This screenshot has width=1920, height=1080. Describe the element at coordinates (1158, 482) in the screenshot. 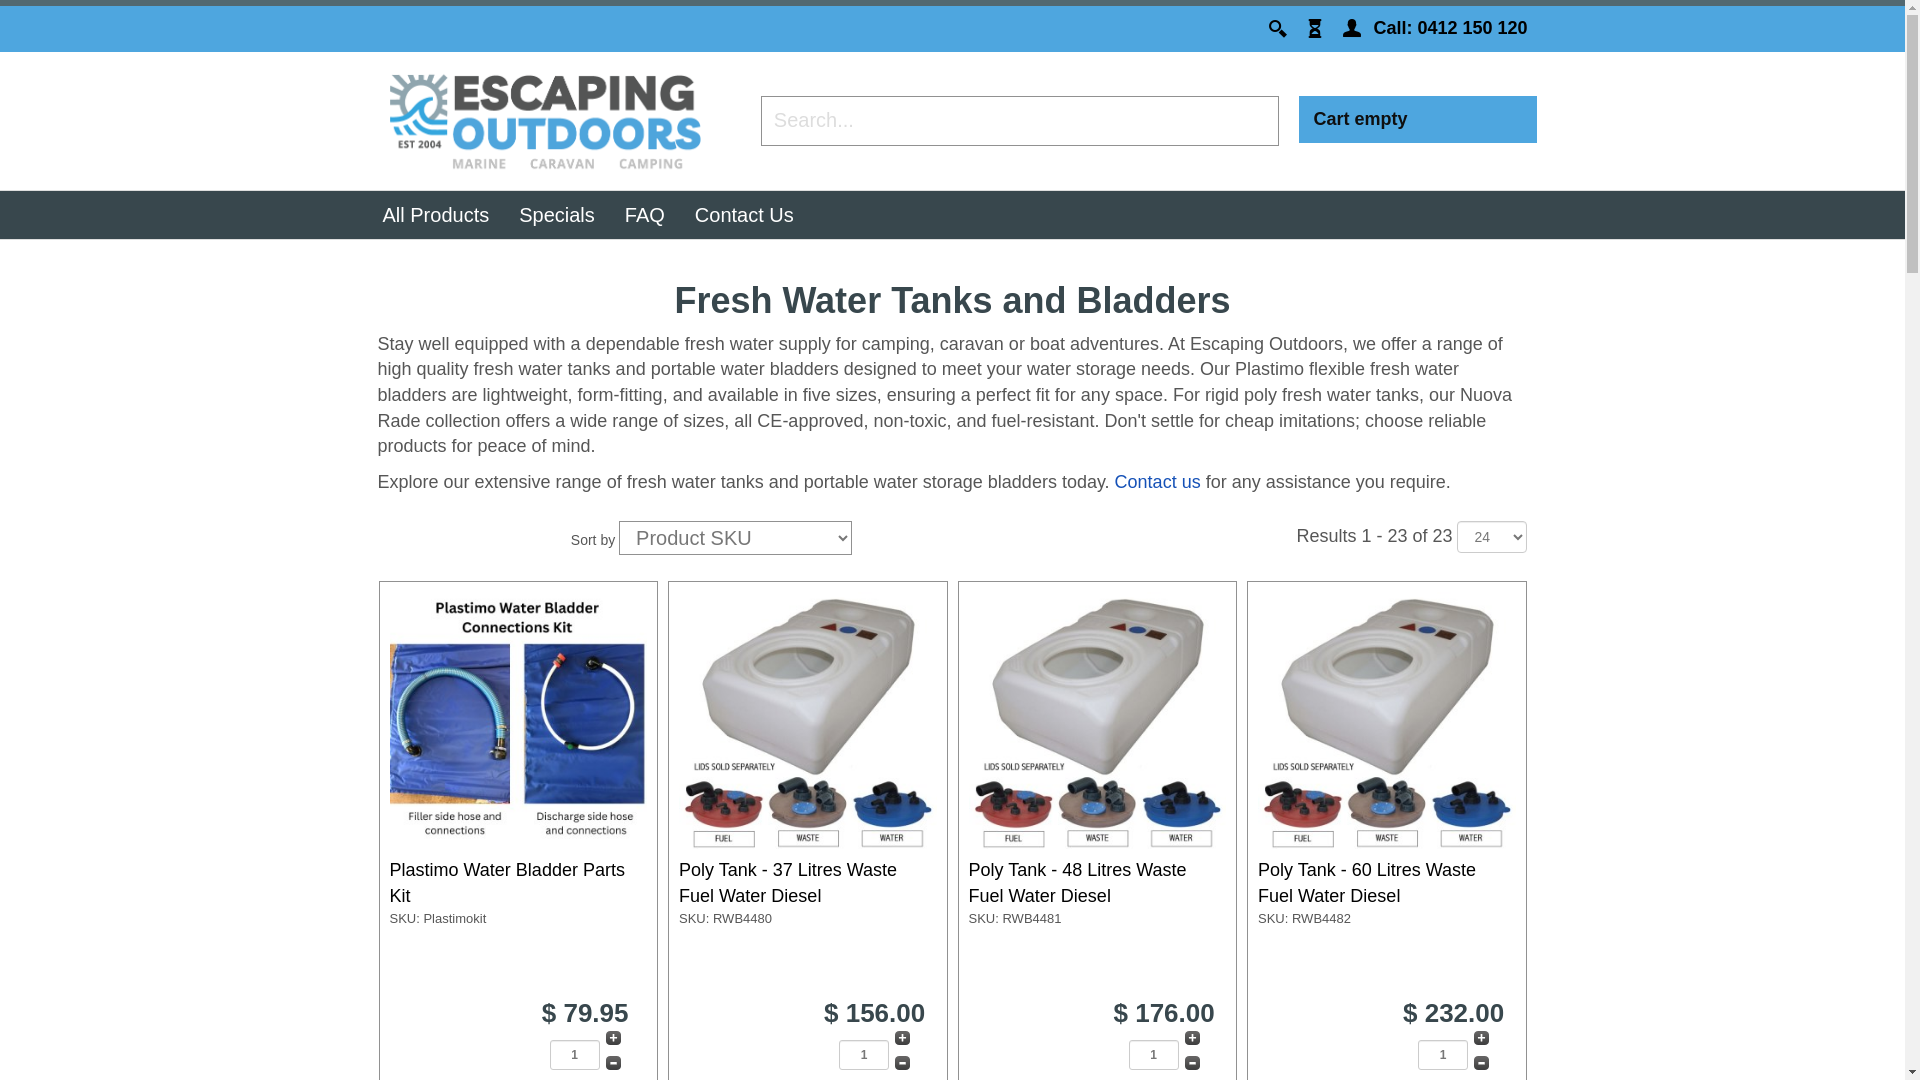

I see `Contact us` at that location.